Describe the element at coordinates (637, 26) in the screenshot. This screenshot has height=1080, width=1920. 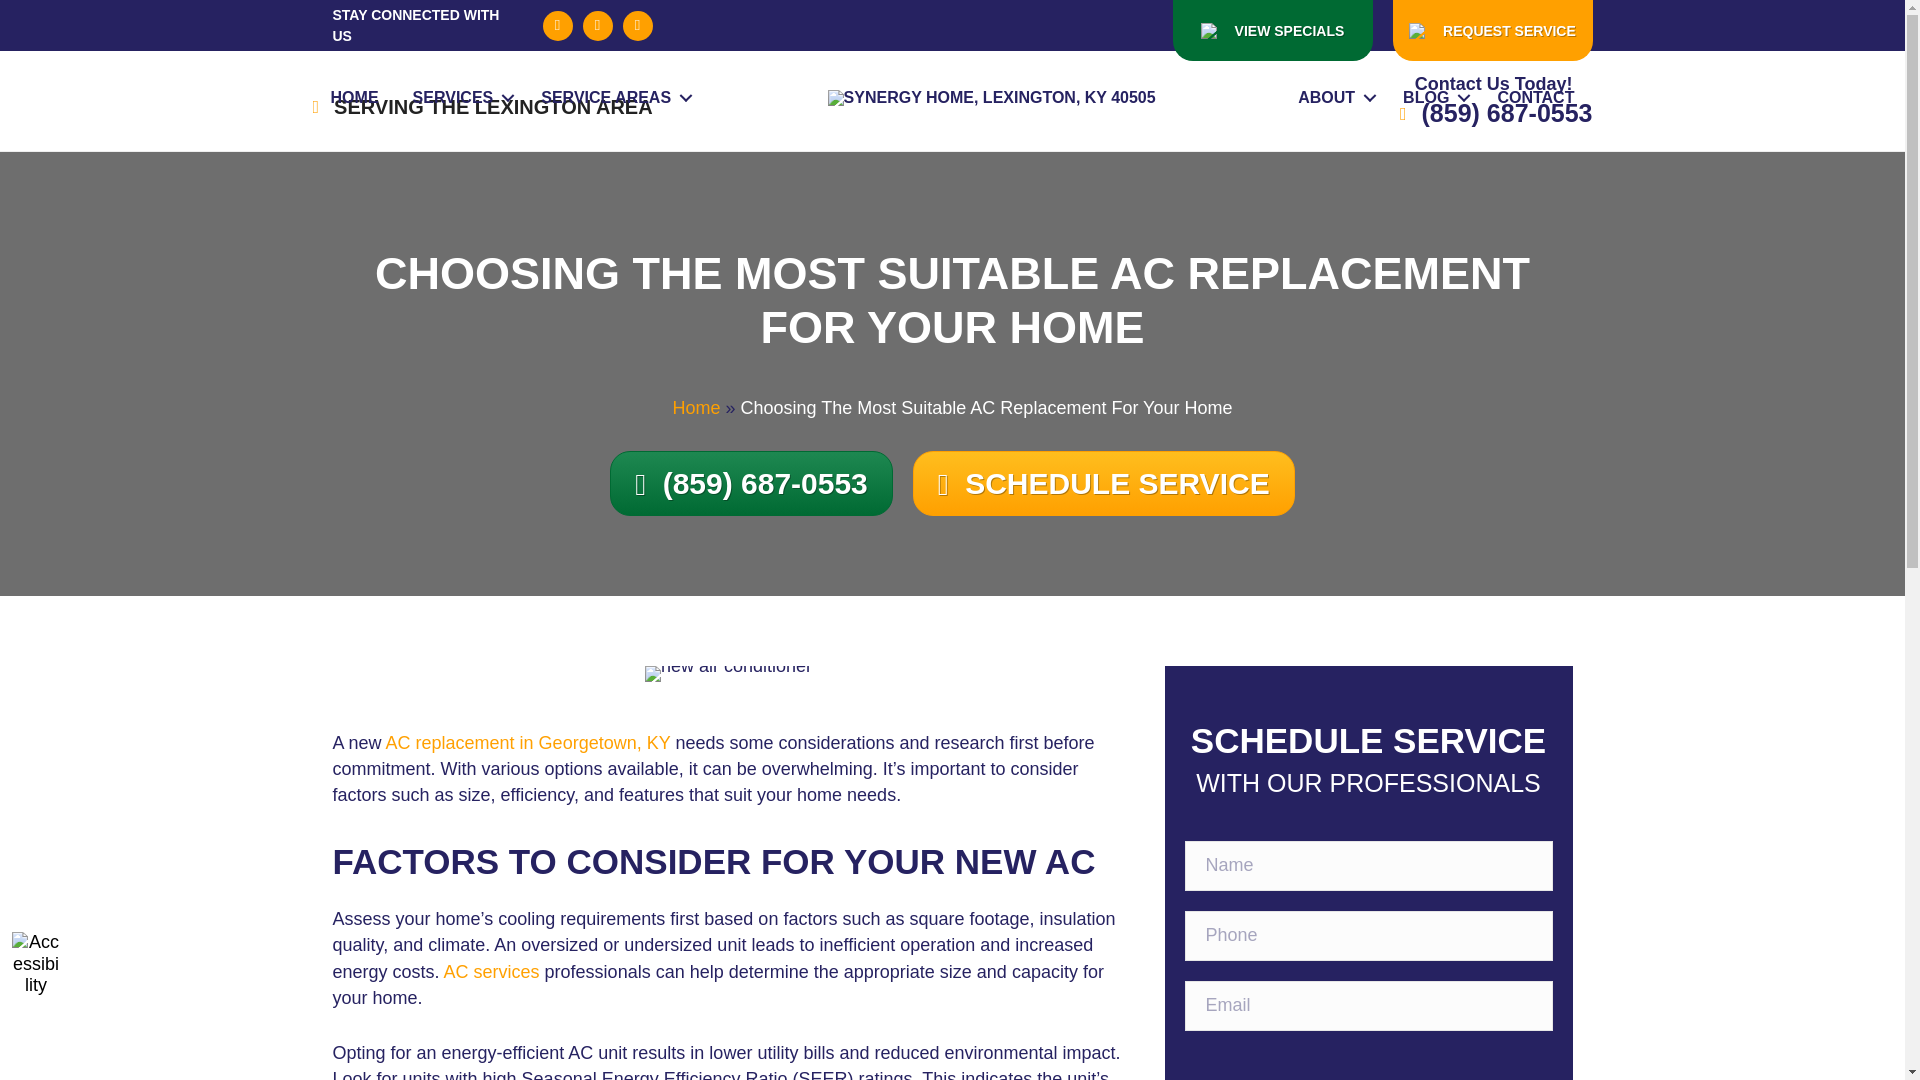
I see `Instagram` at that location.